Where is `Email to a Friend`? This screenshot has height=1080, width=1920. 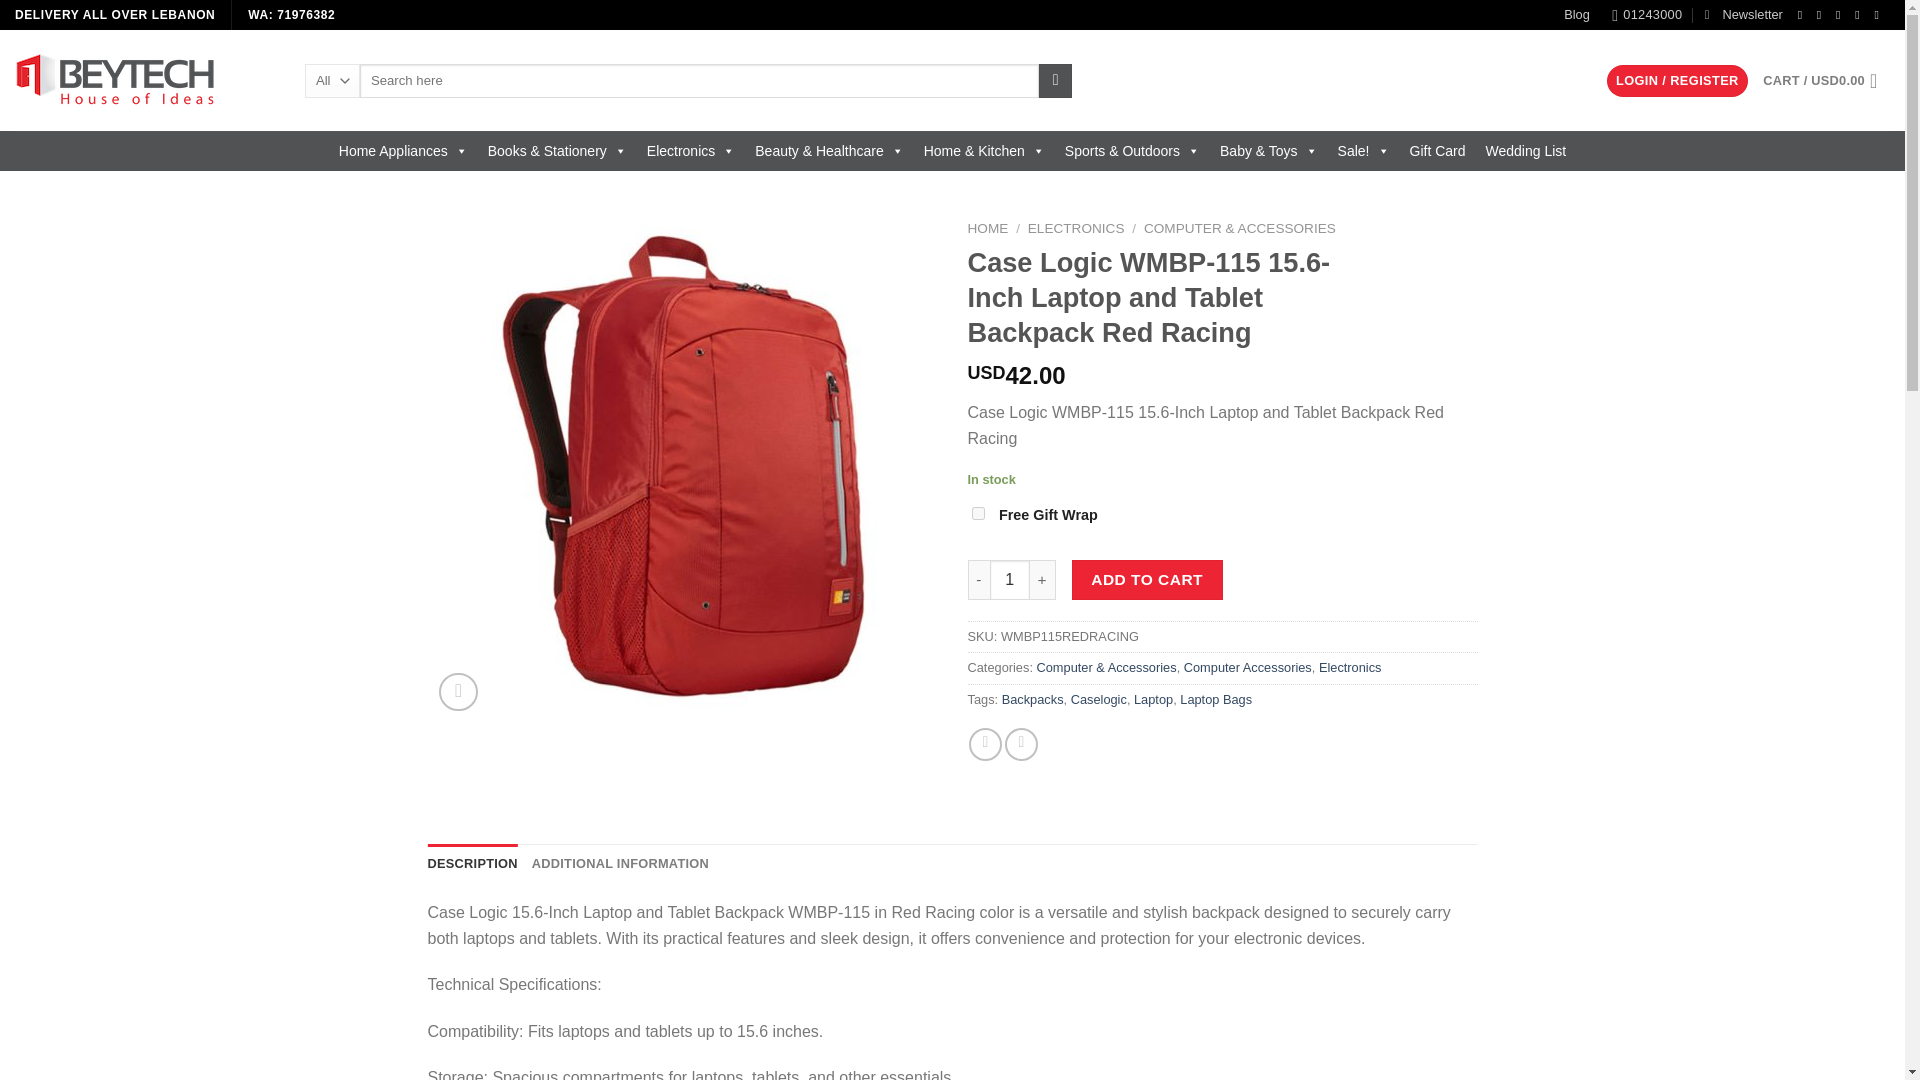 Email to a Friend is located at coordinates (1021, 744).